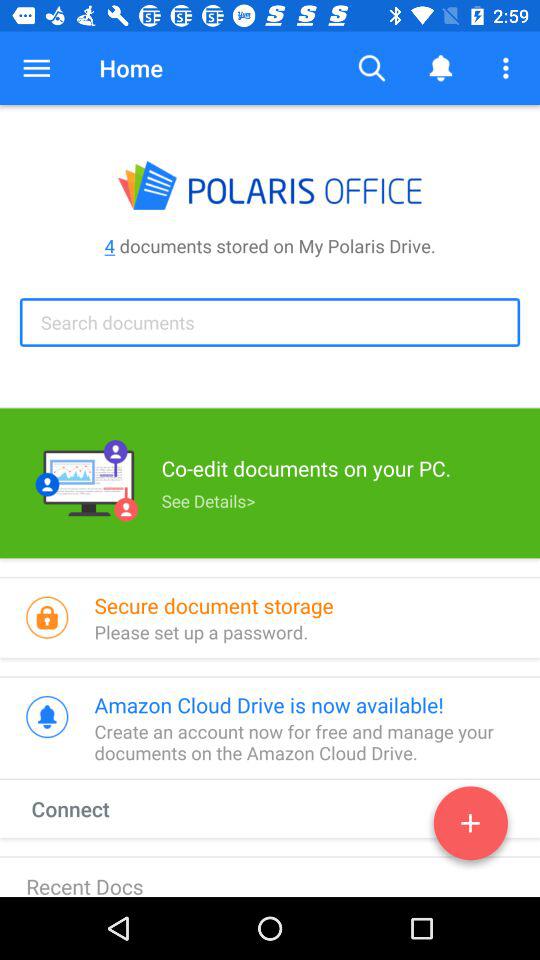 Image resolution: width=540 pixels, height=960 pixels. Describe the element at coordinates (470, 827) in the screenshot. I see `new document` at that location.